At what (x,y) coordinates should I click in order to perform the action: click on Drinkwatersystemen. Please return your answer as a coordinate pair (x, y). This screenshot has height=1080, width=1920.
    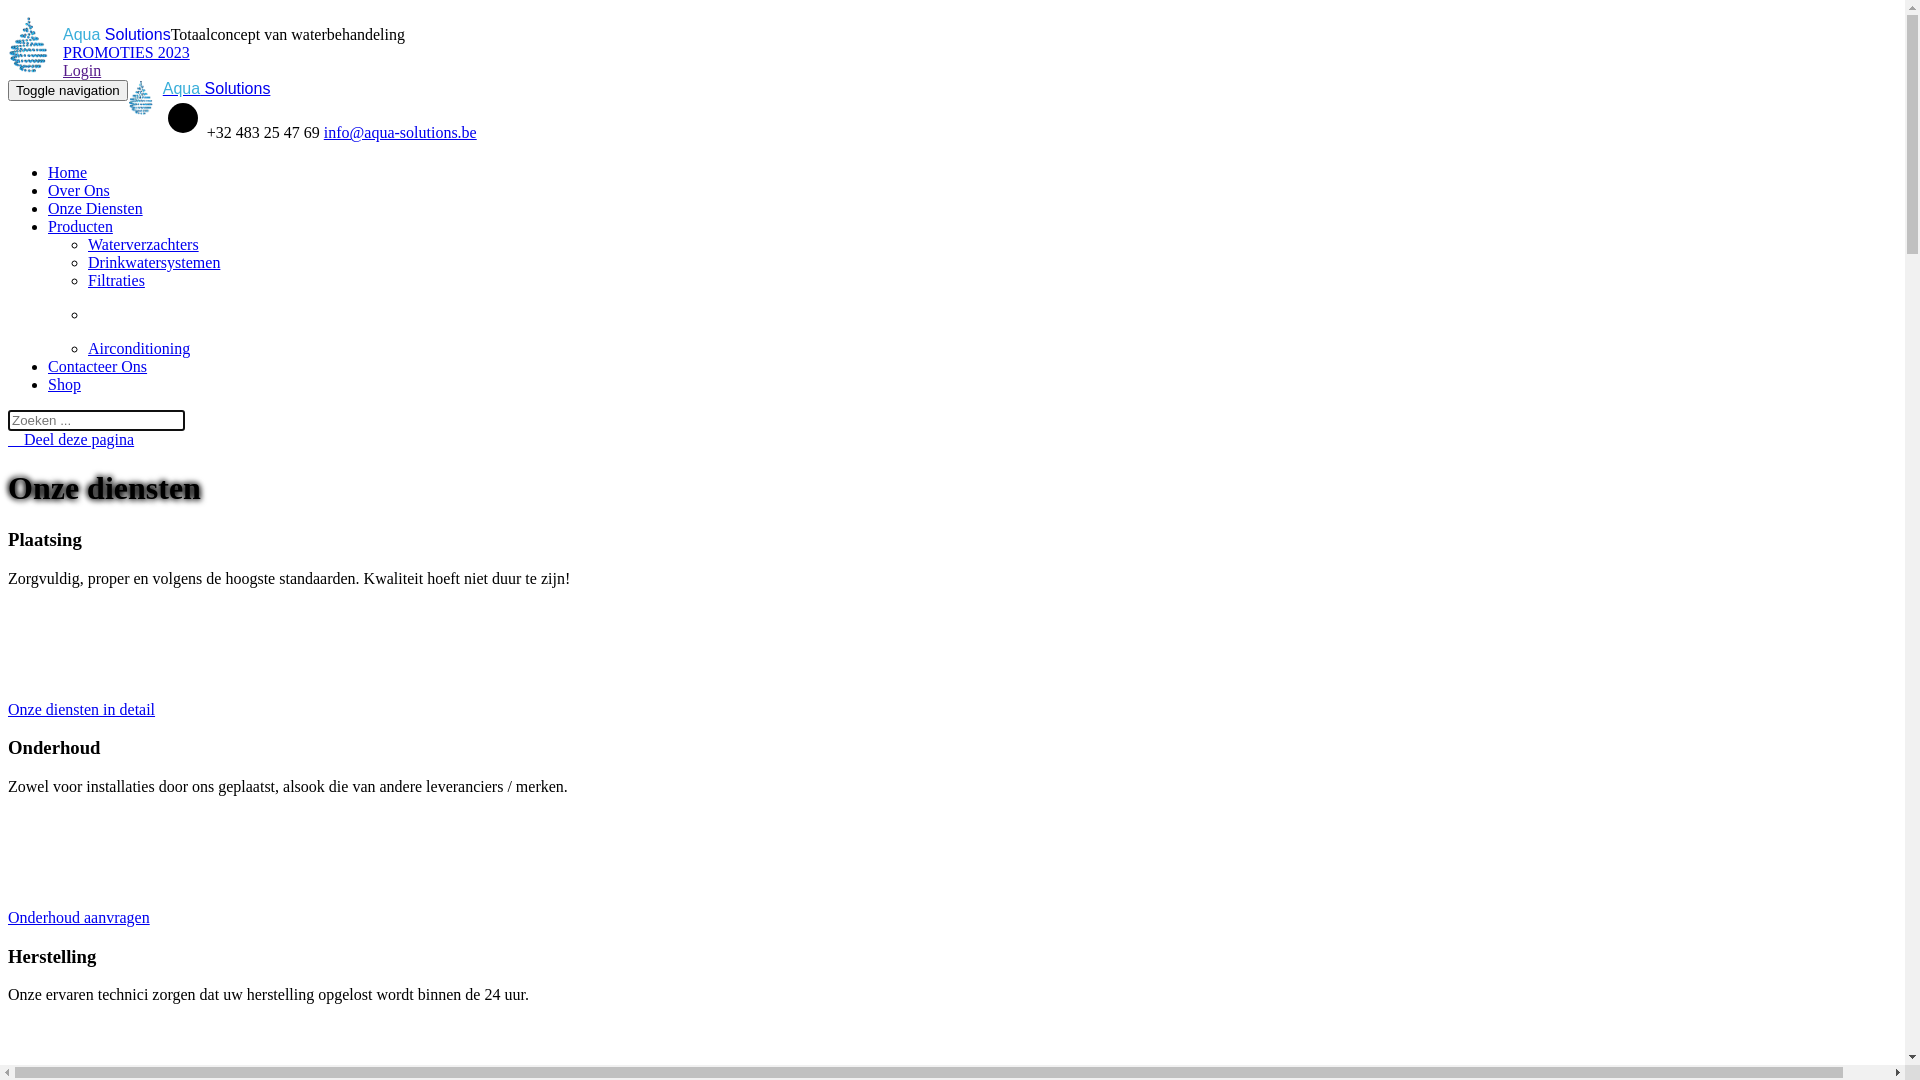
    Looking at the image, I should click on (154, 262).